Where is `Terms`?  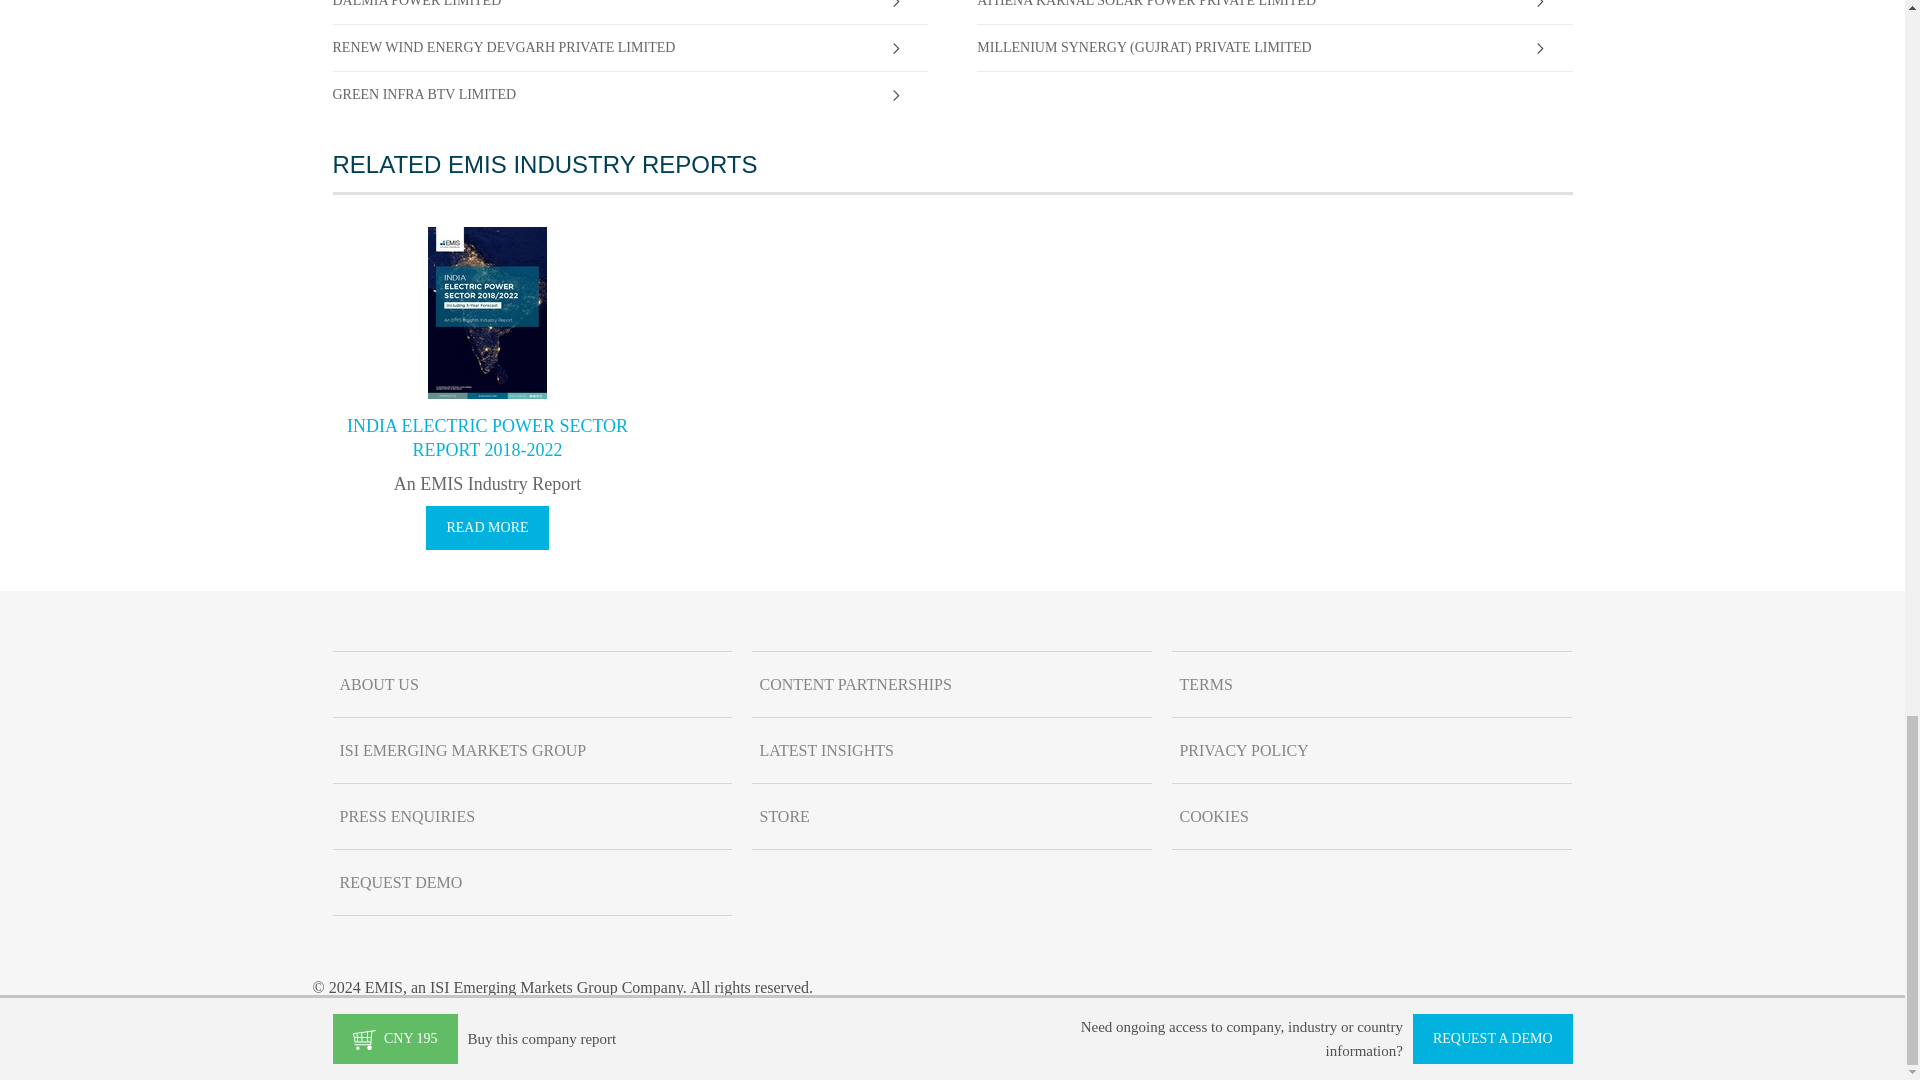 Terms is located at coordinates (1372, 684).